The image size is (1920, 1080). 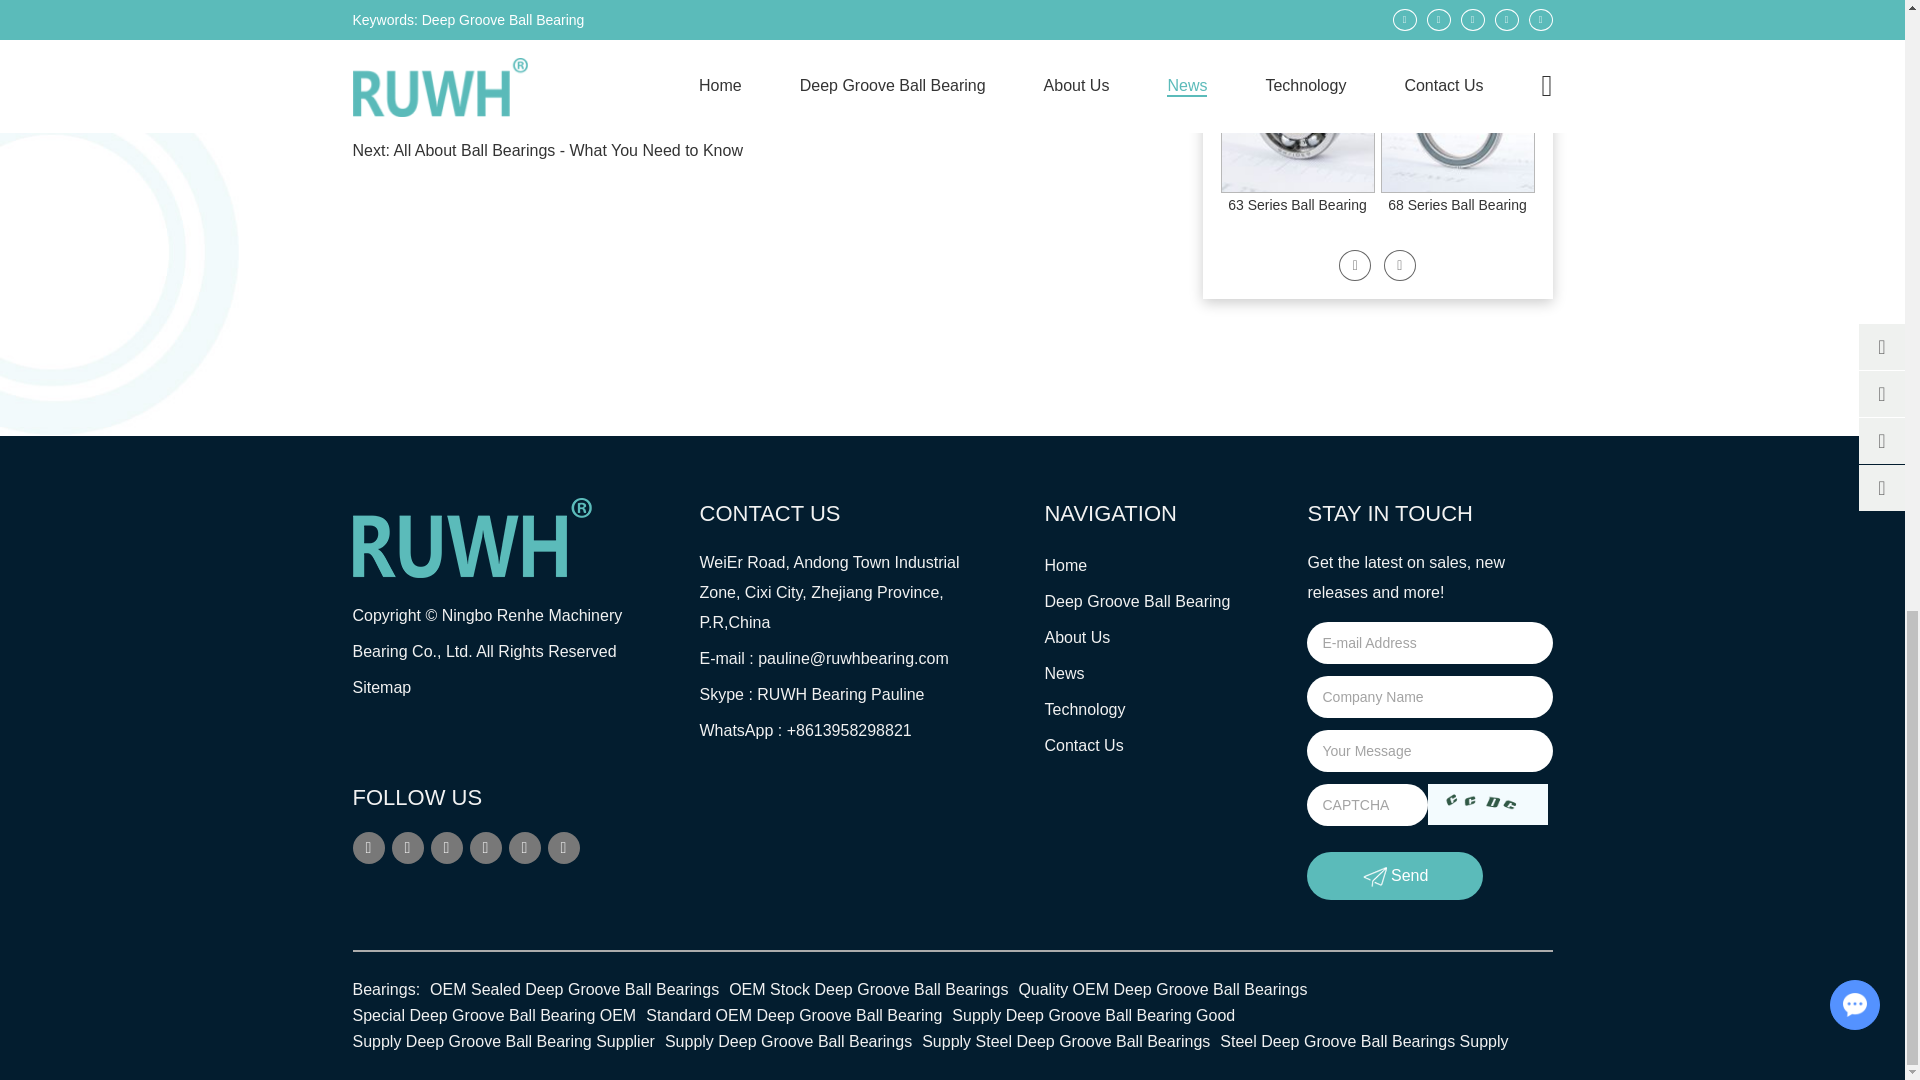 What do you see at coordinates (568, 150) in the screenshot?
I see `All About Ball Bearings - What You Need to Know` at bounding box center [568, 150].